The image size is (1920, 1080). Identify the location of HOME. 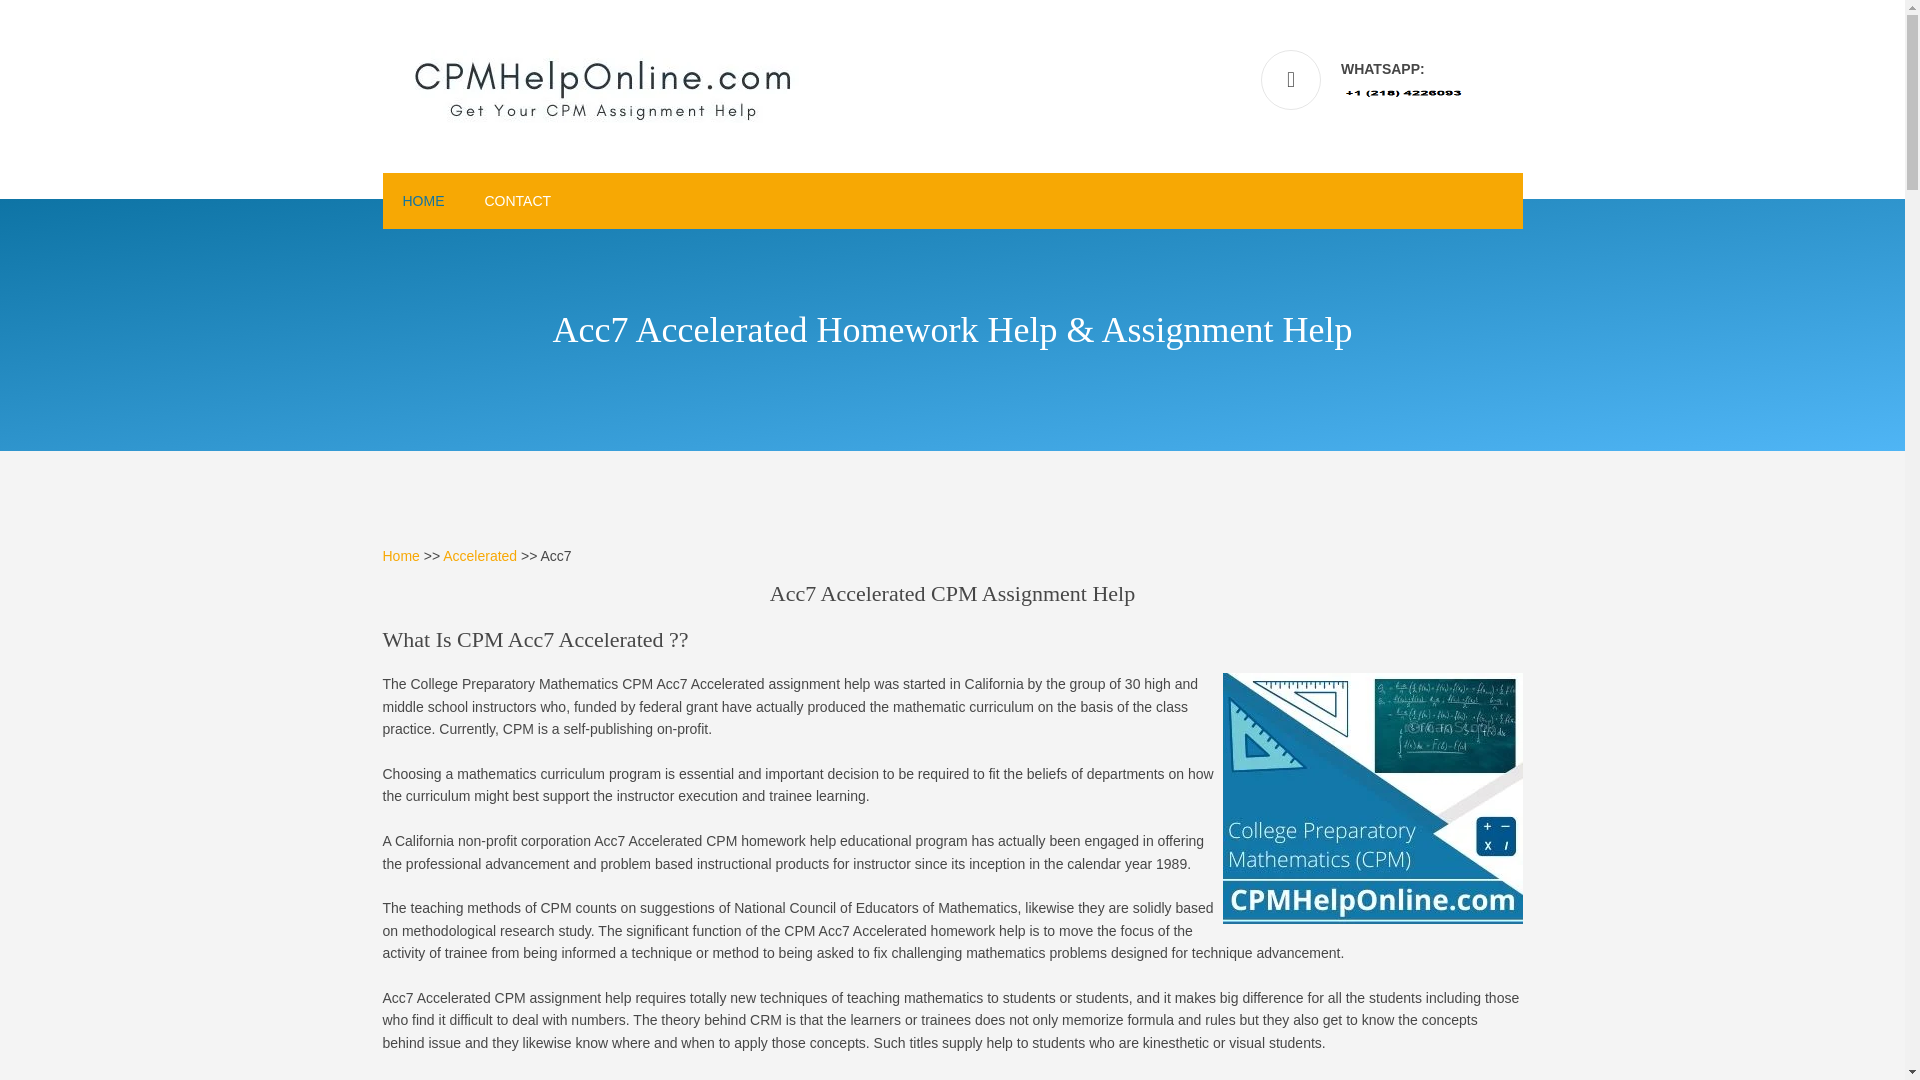
(423, 200).